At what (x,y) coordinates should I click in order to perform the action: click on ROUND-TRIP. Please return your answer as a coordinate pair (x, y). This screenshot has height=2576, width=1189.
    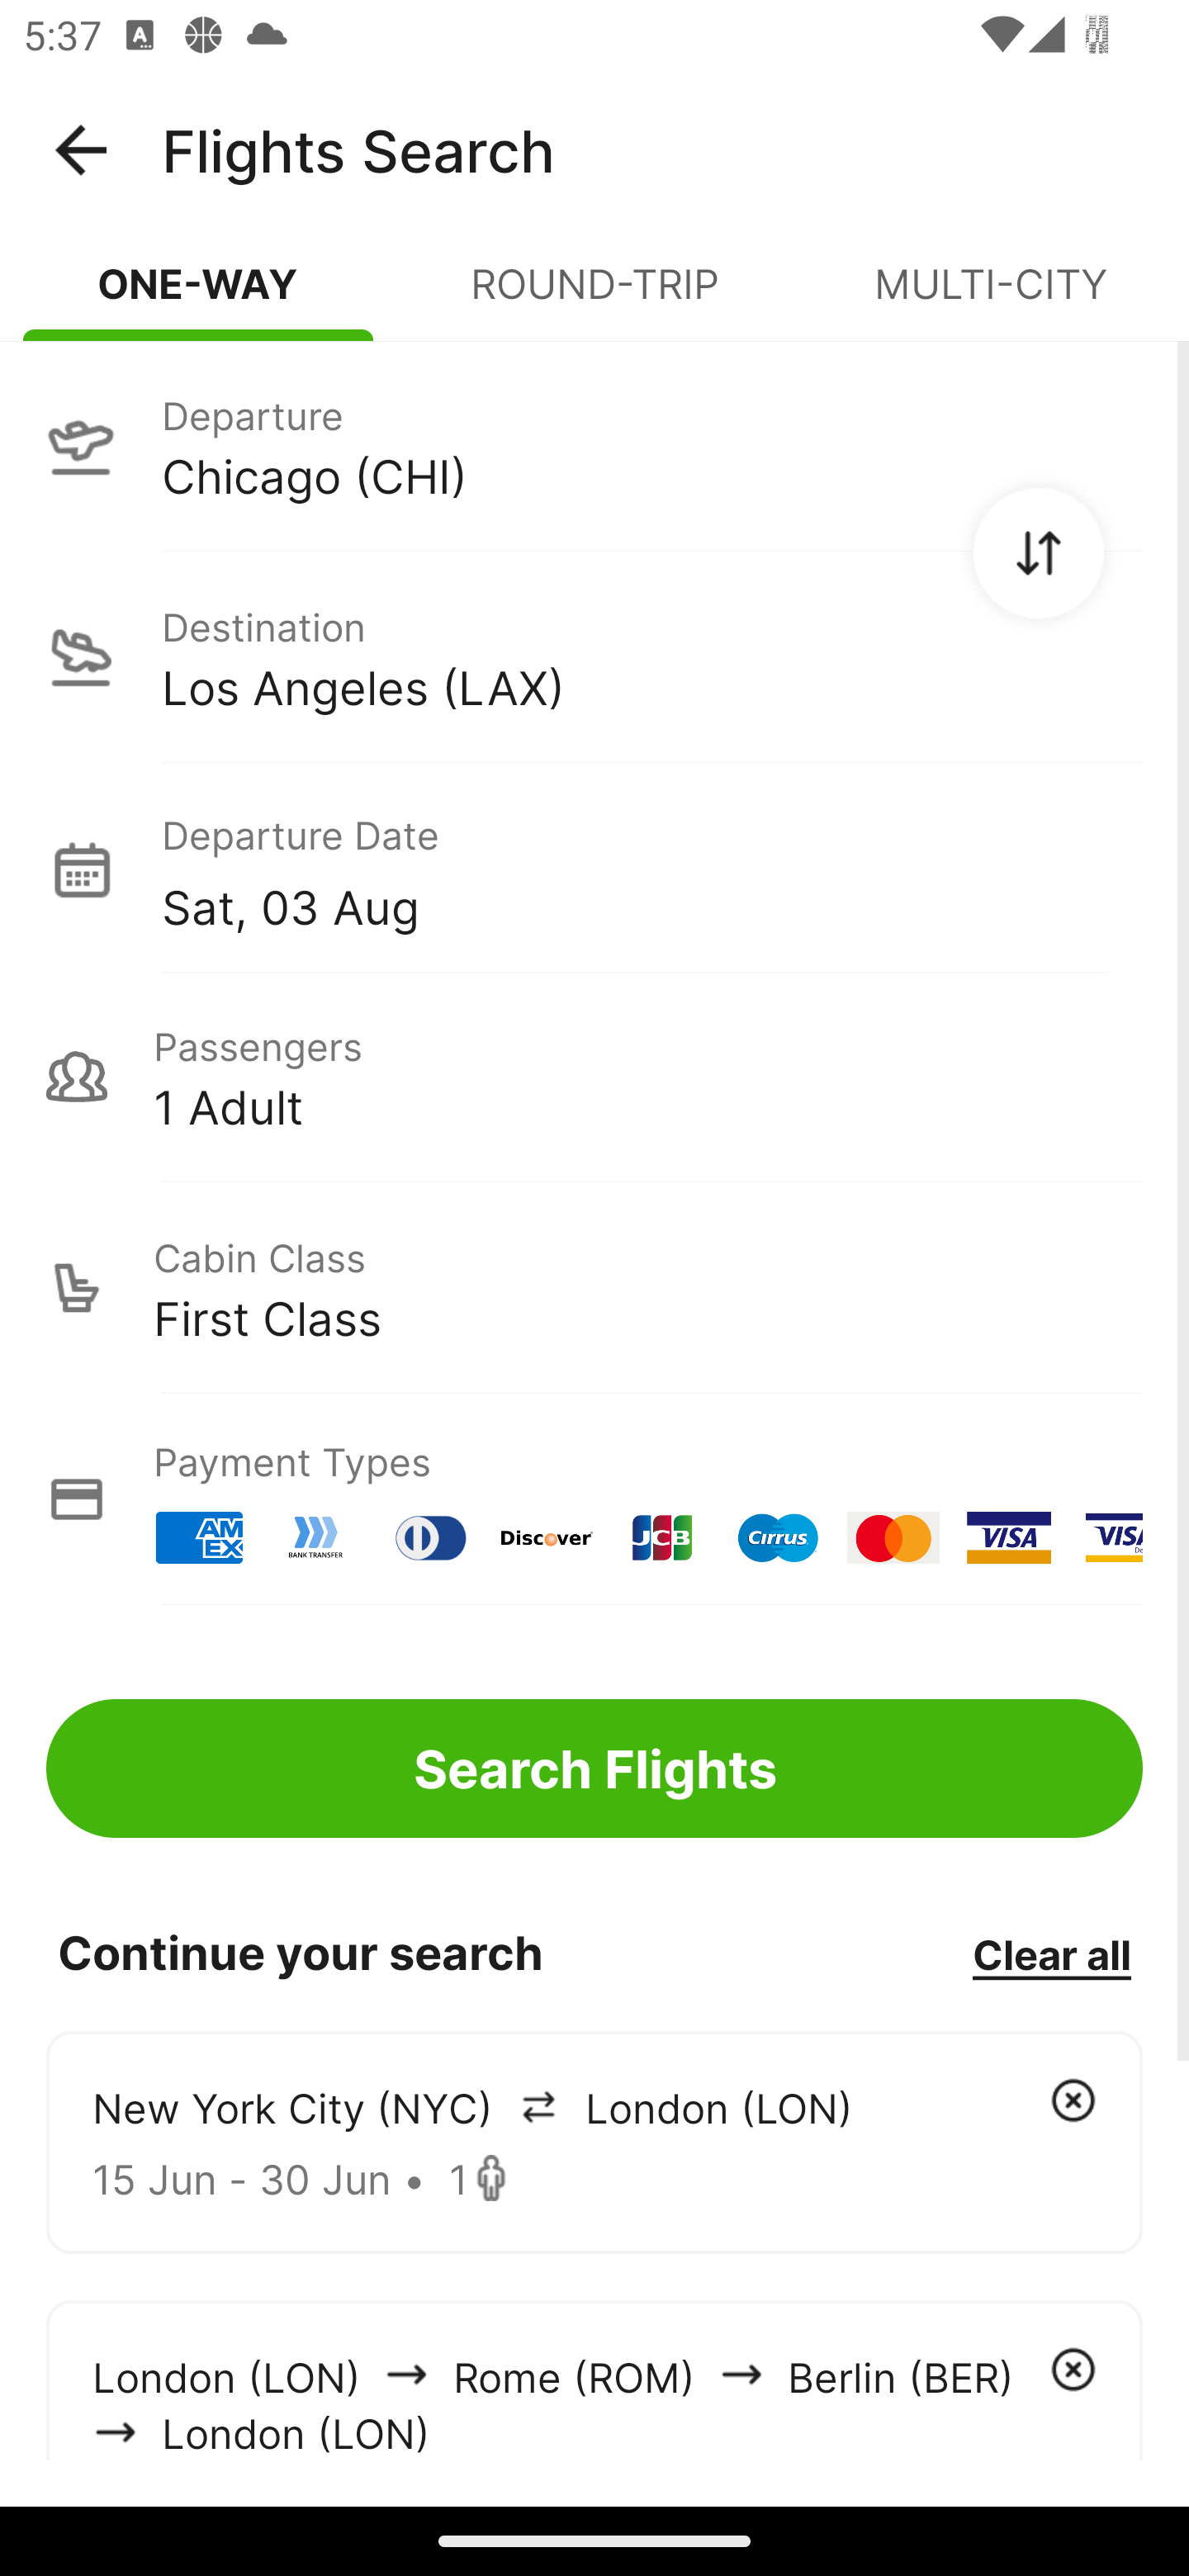
    Looking at the image, I should click on (594, 297).